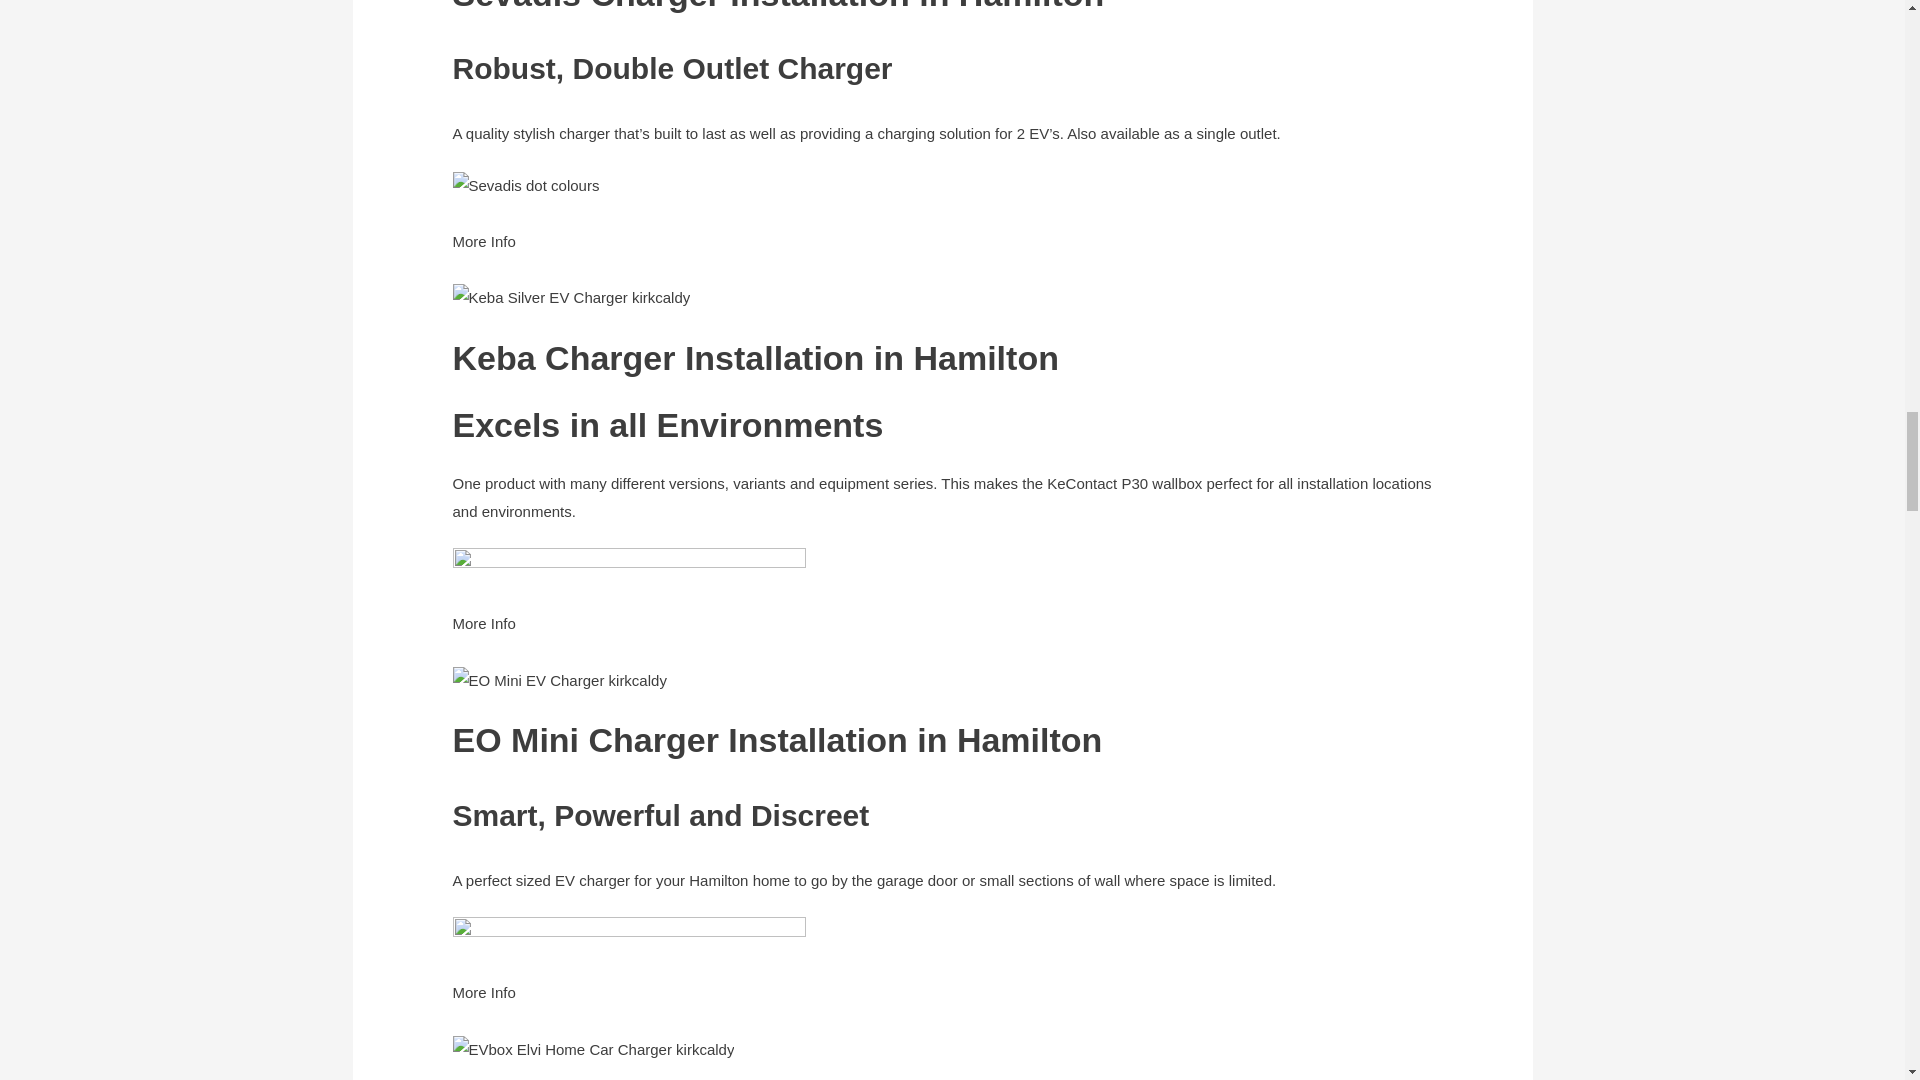  I want to click on More Info, so click(482, 254).